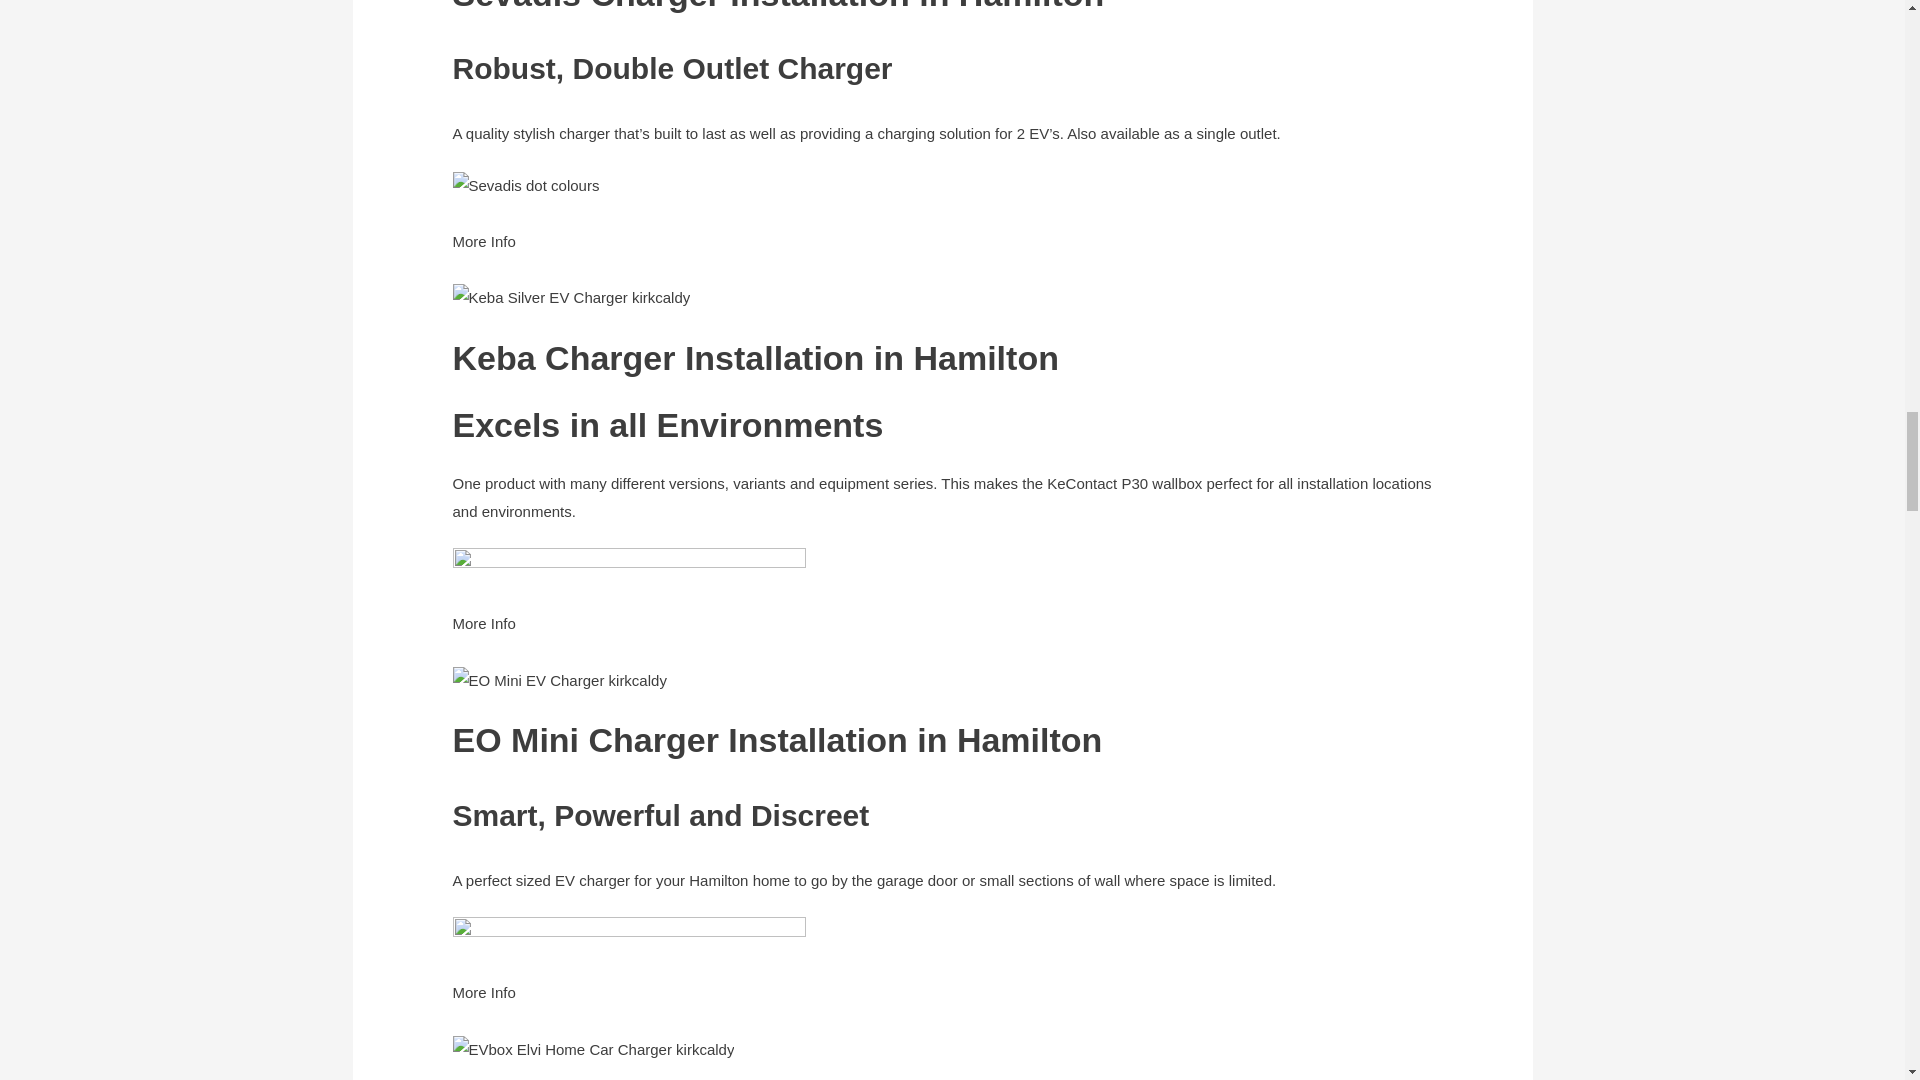  I want to click on More Info, so click(482, 254).